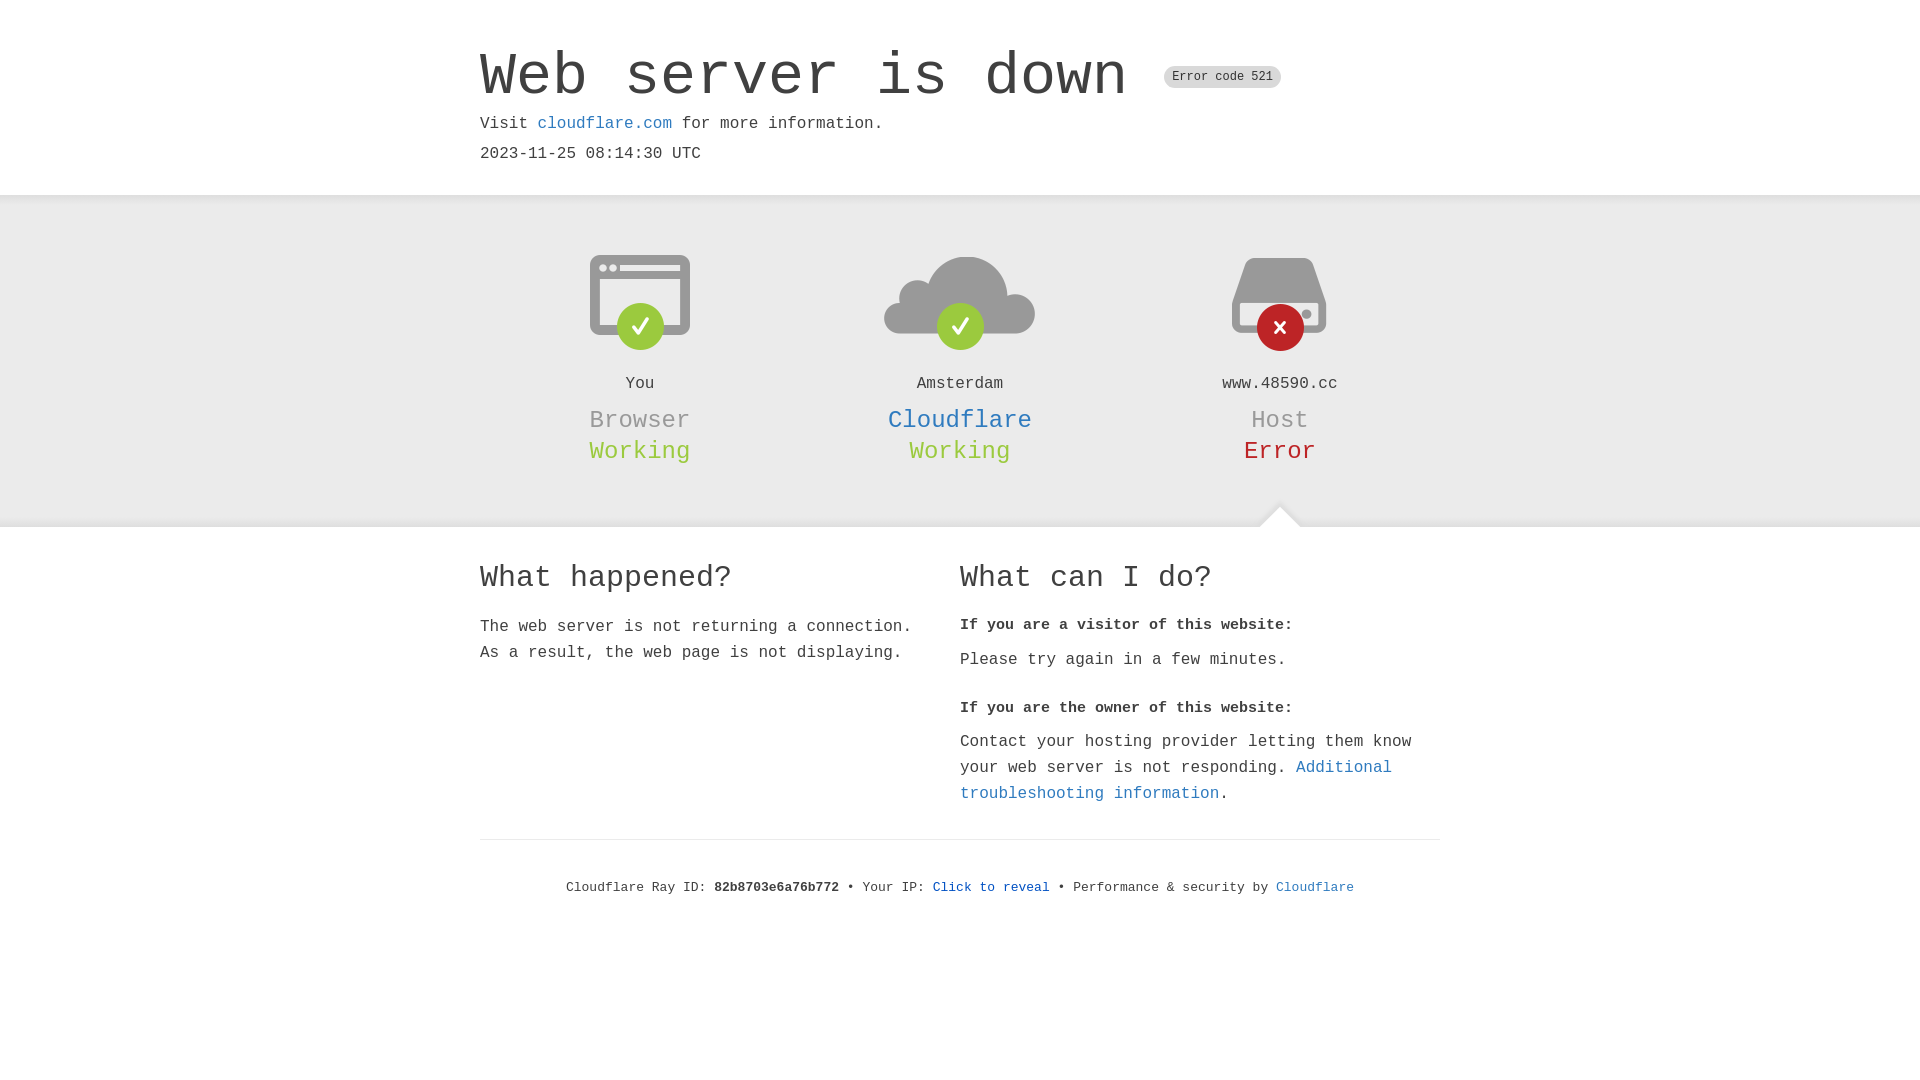  I want to click on Cloudflare, so click(1315, 888).